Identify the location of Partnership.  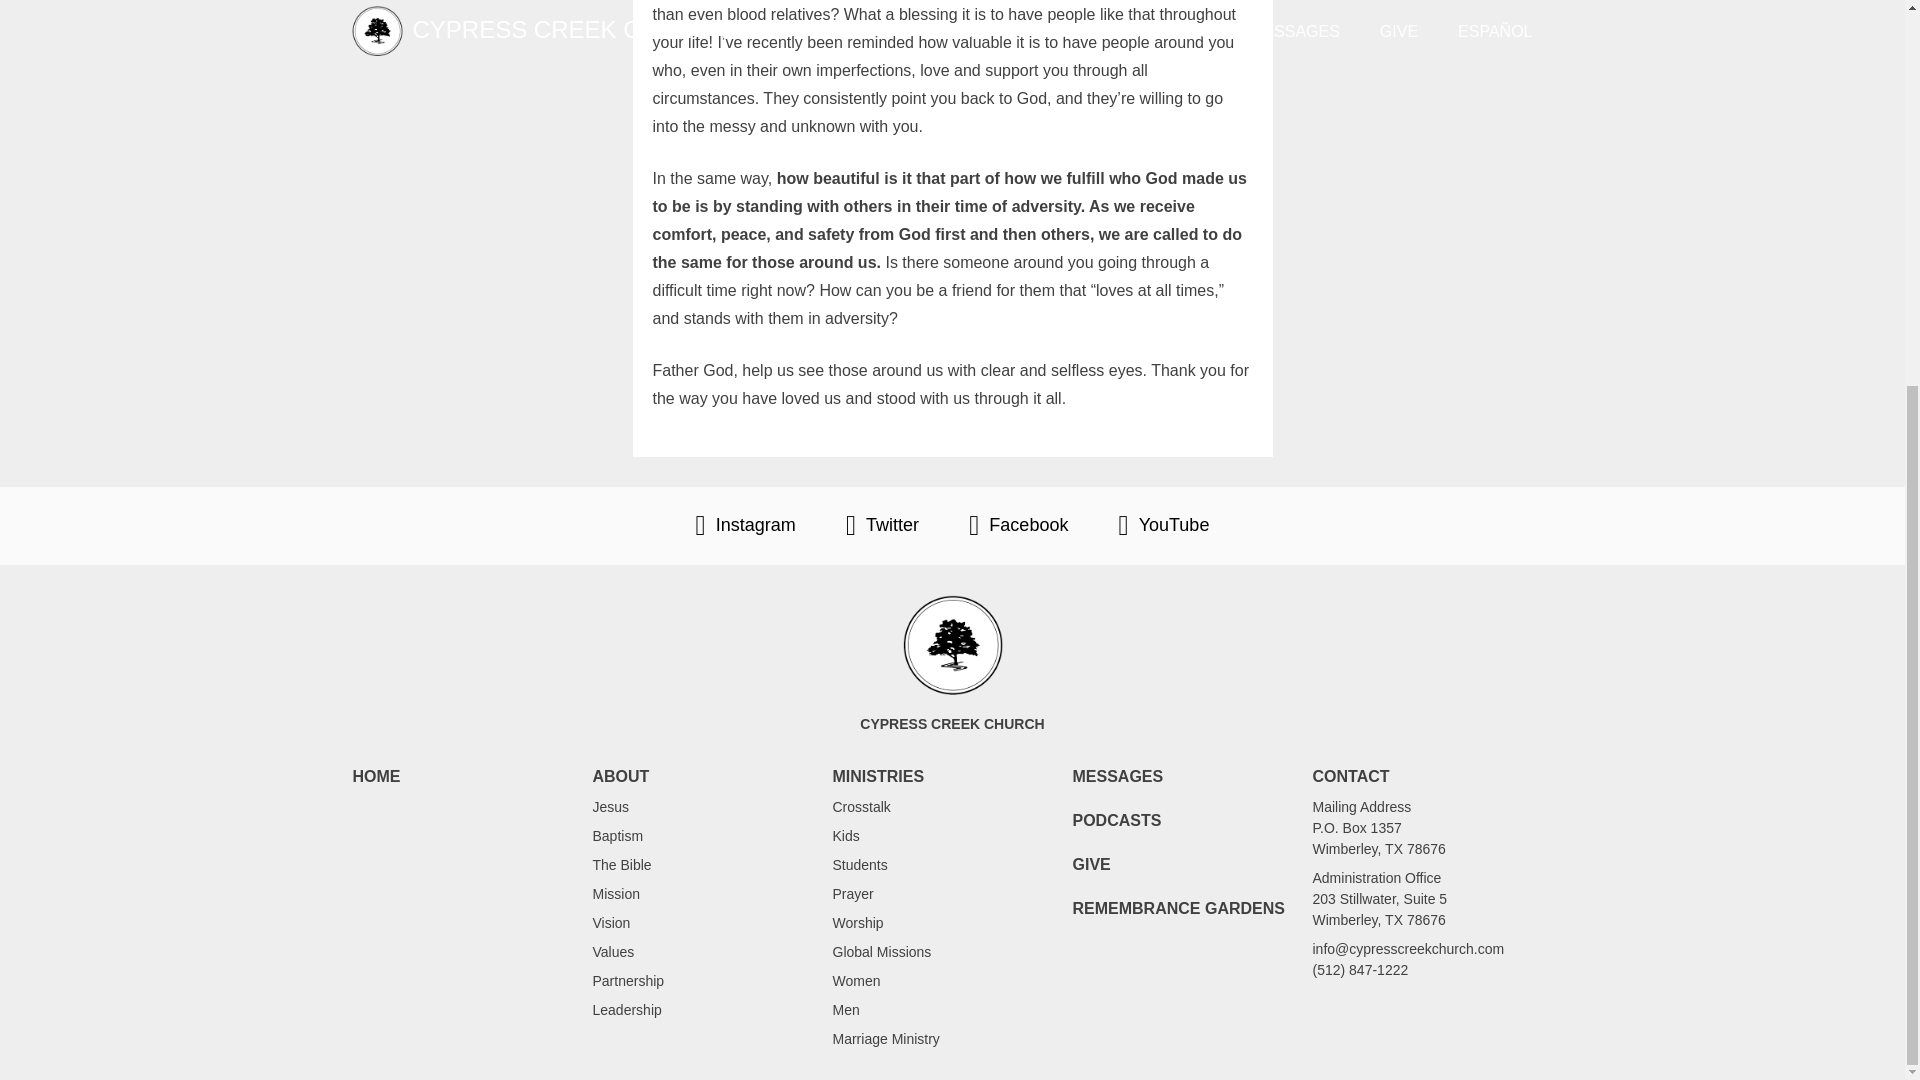
(628, 981).